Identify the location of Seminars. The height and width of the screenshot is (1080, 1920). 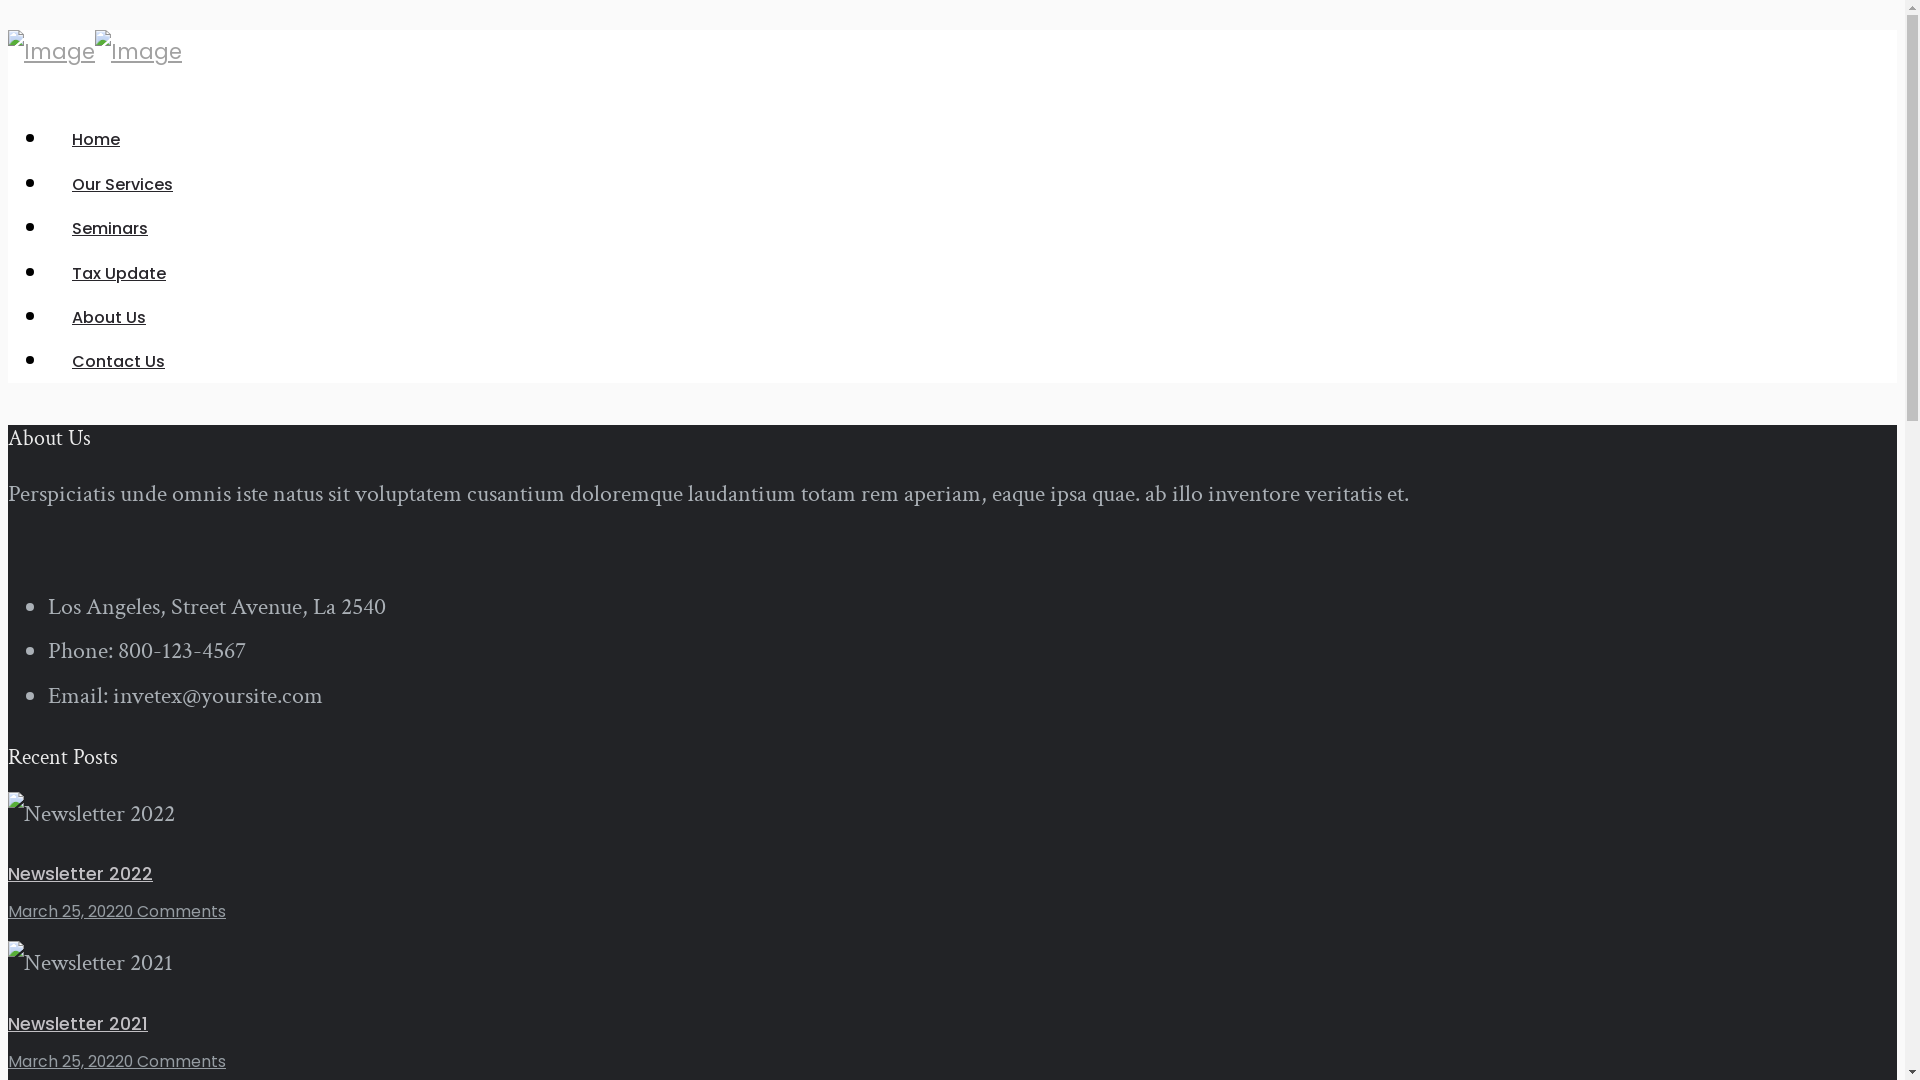
(110, 228).